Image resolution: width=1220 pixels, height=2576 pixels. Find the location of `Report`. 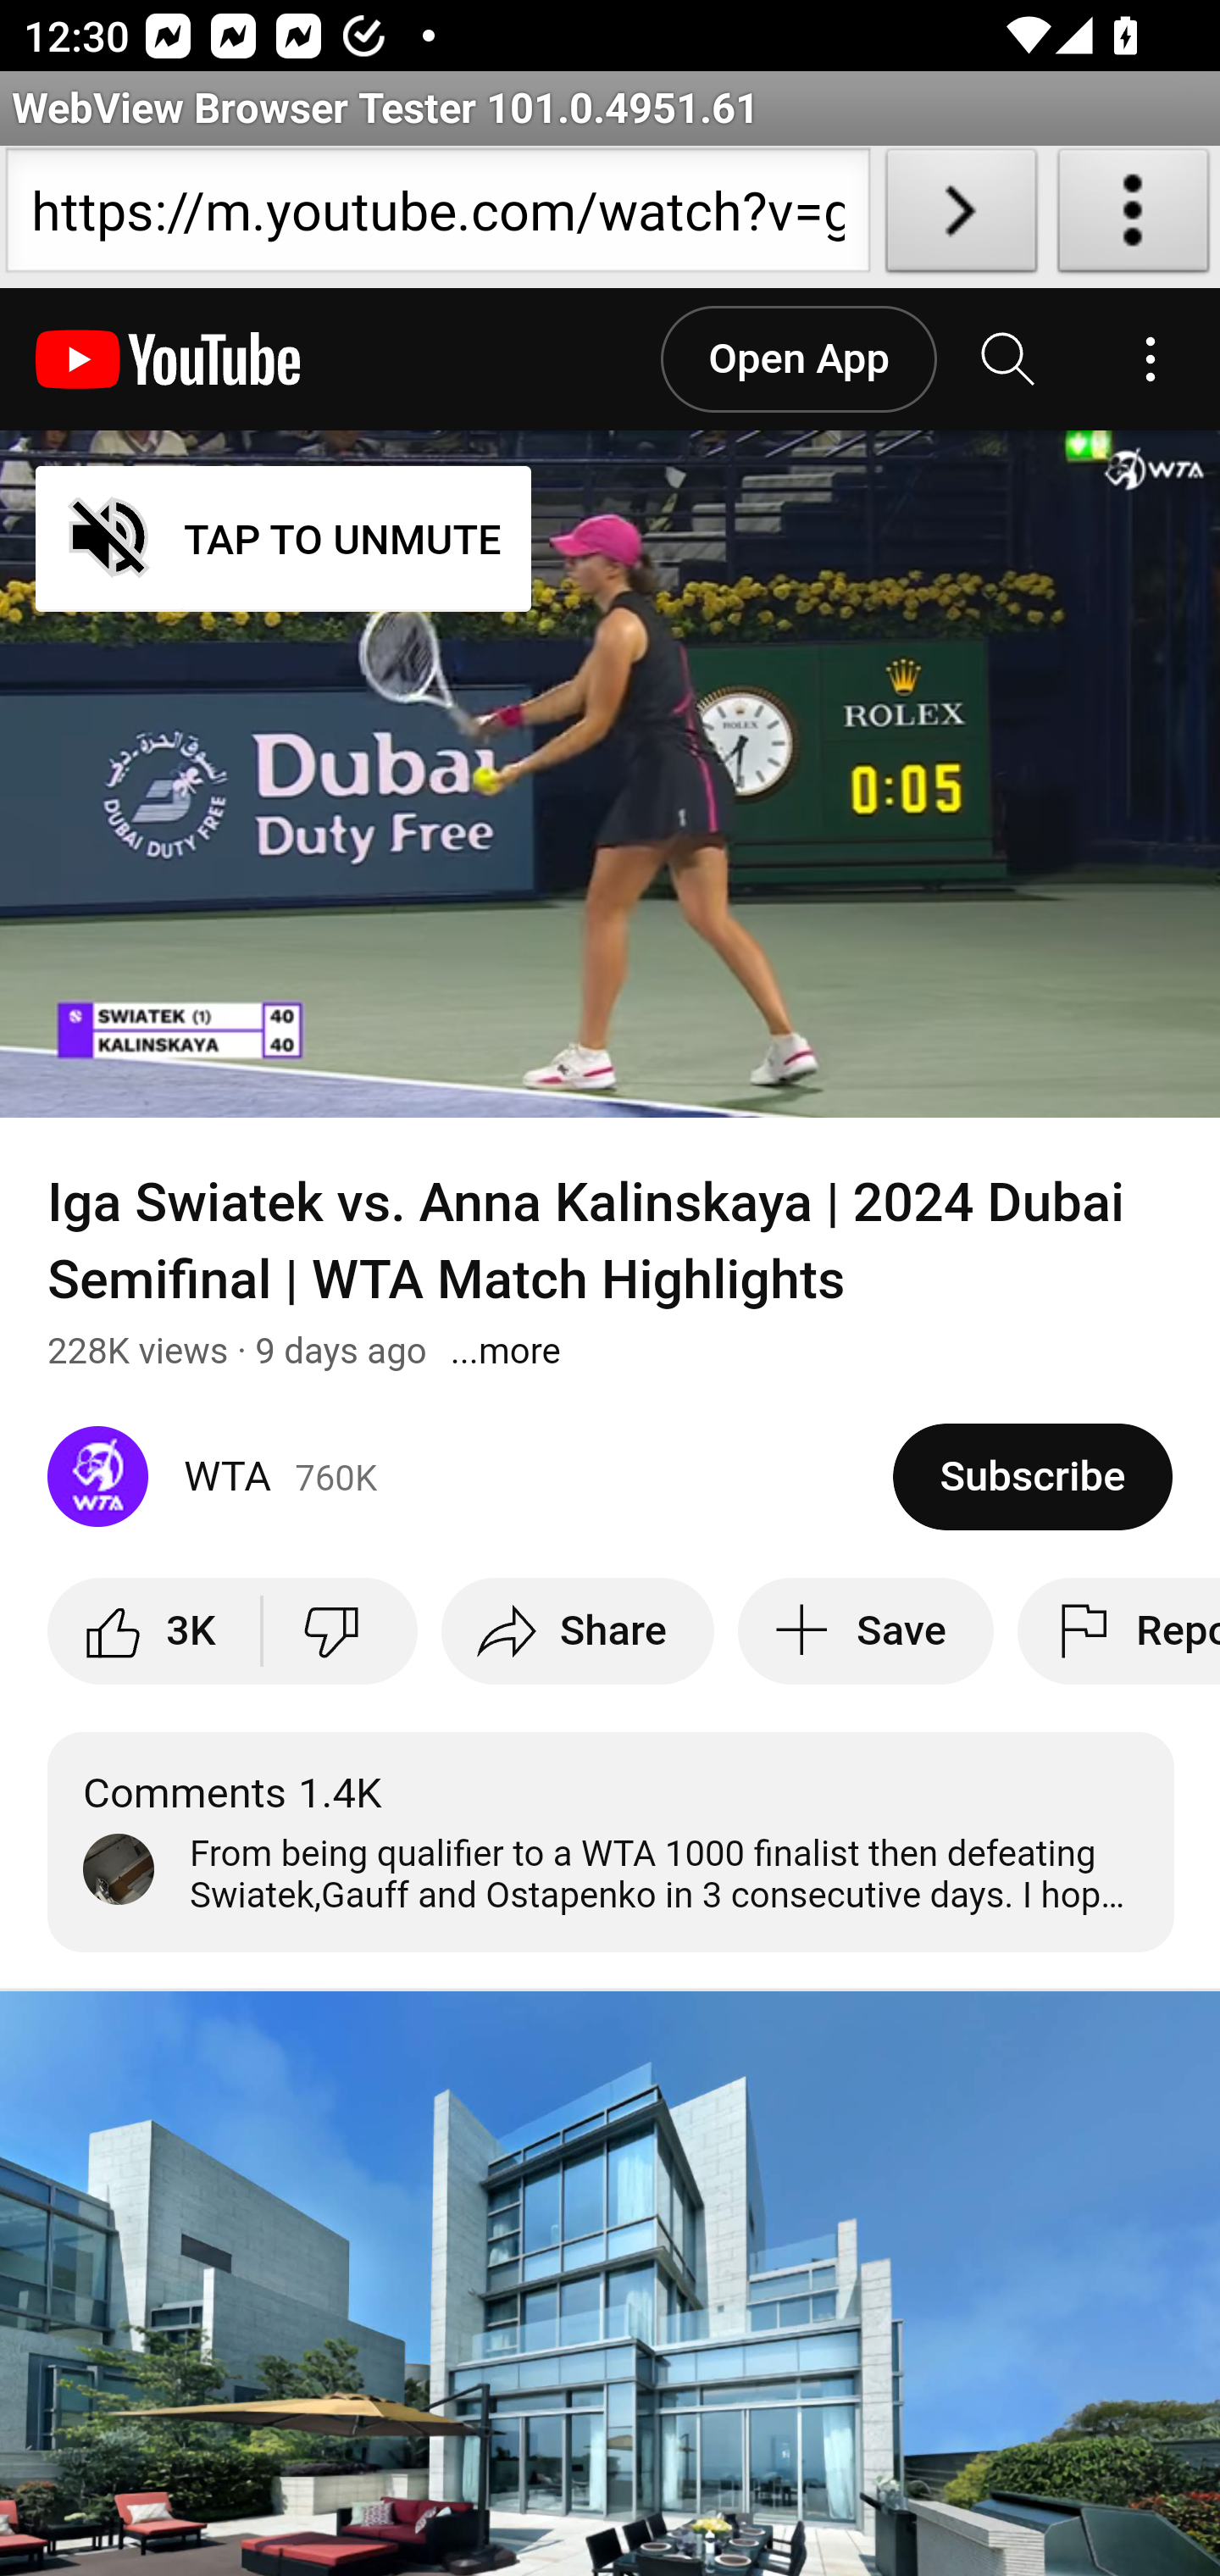

Report is located at coordinates (1118, 1630).